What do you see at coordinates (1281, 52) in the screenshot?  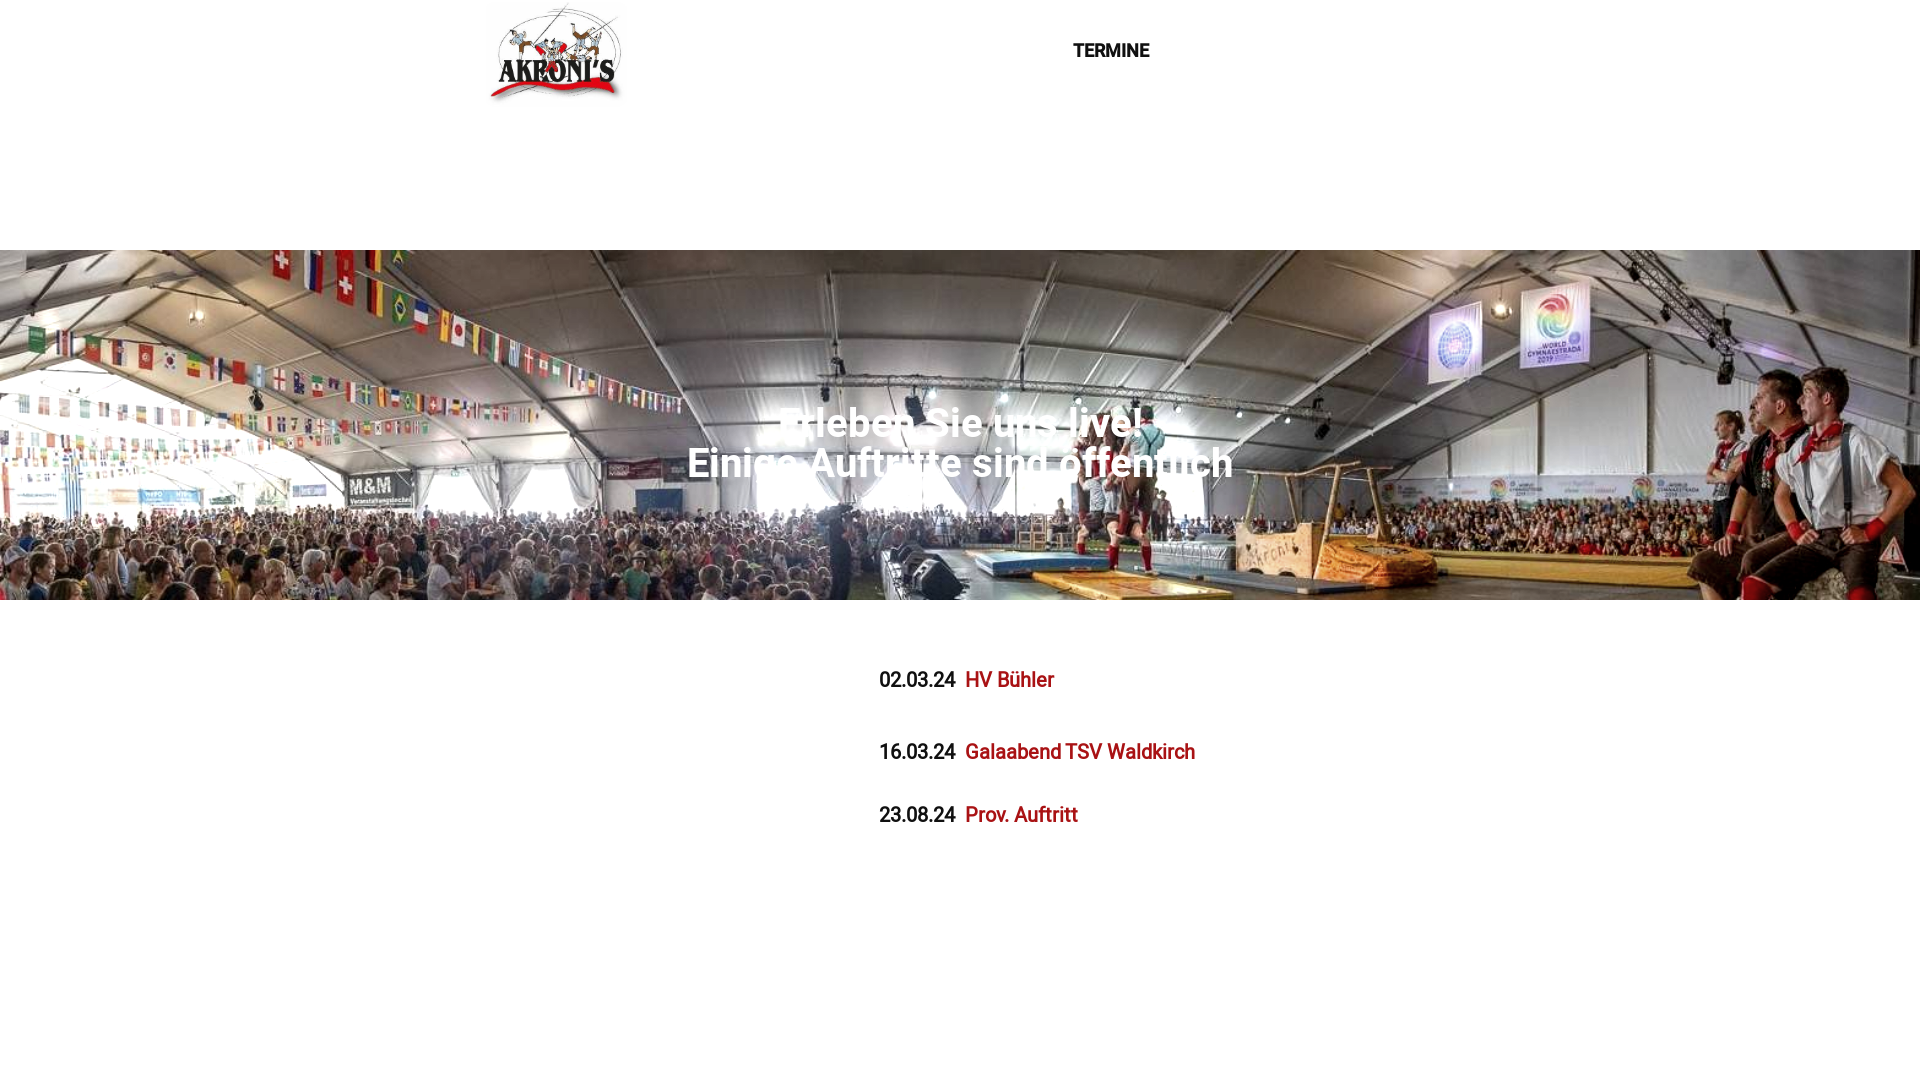 I see `KONTAKT & DOWNLOAD` at bounding box center [1281, 52].